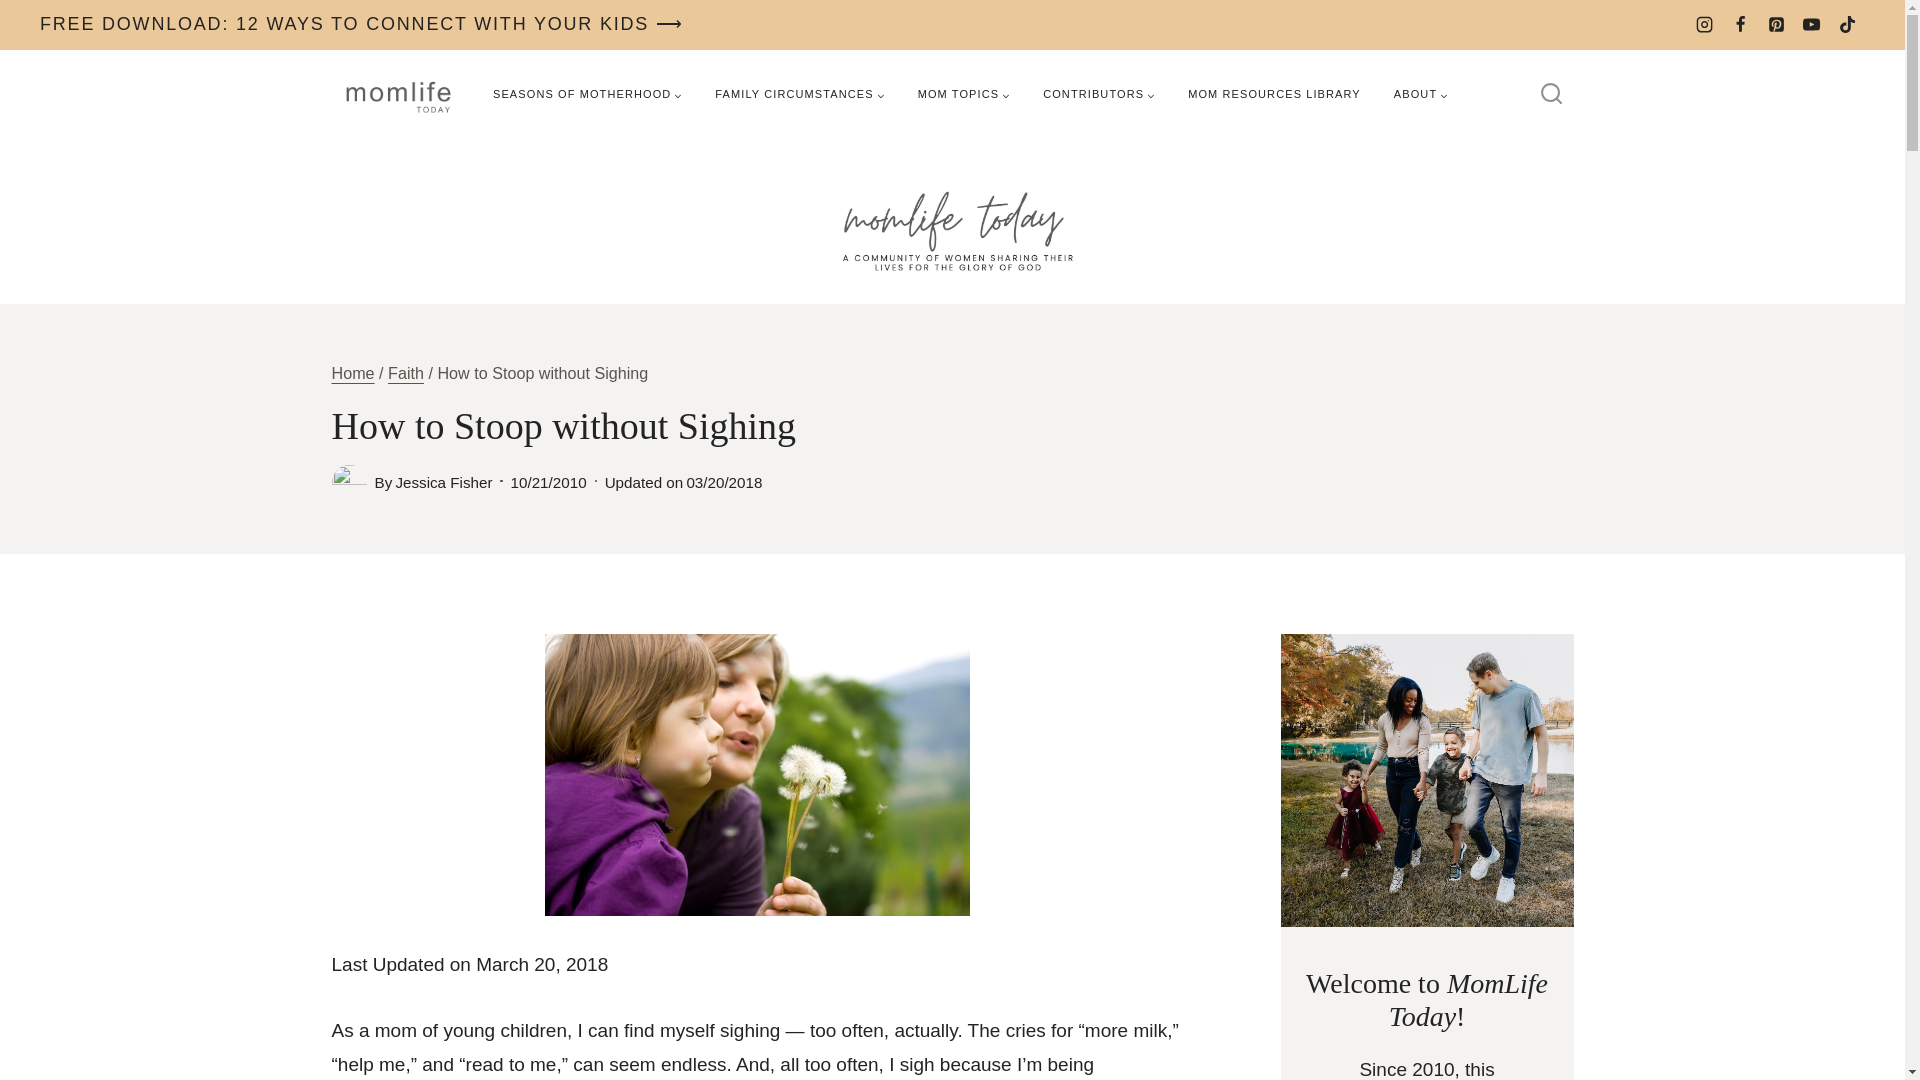 Image resolution: width=1920 pixels, height=1080 pixels. I want to click on MOM TOPICS, so click(964, 94).